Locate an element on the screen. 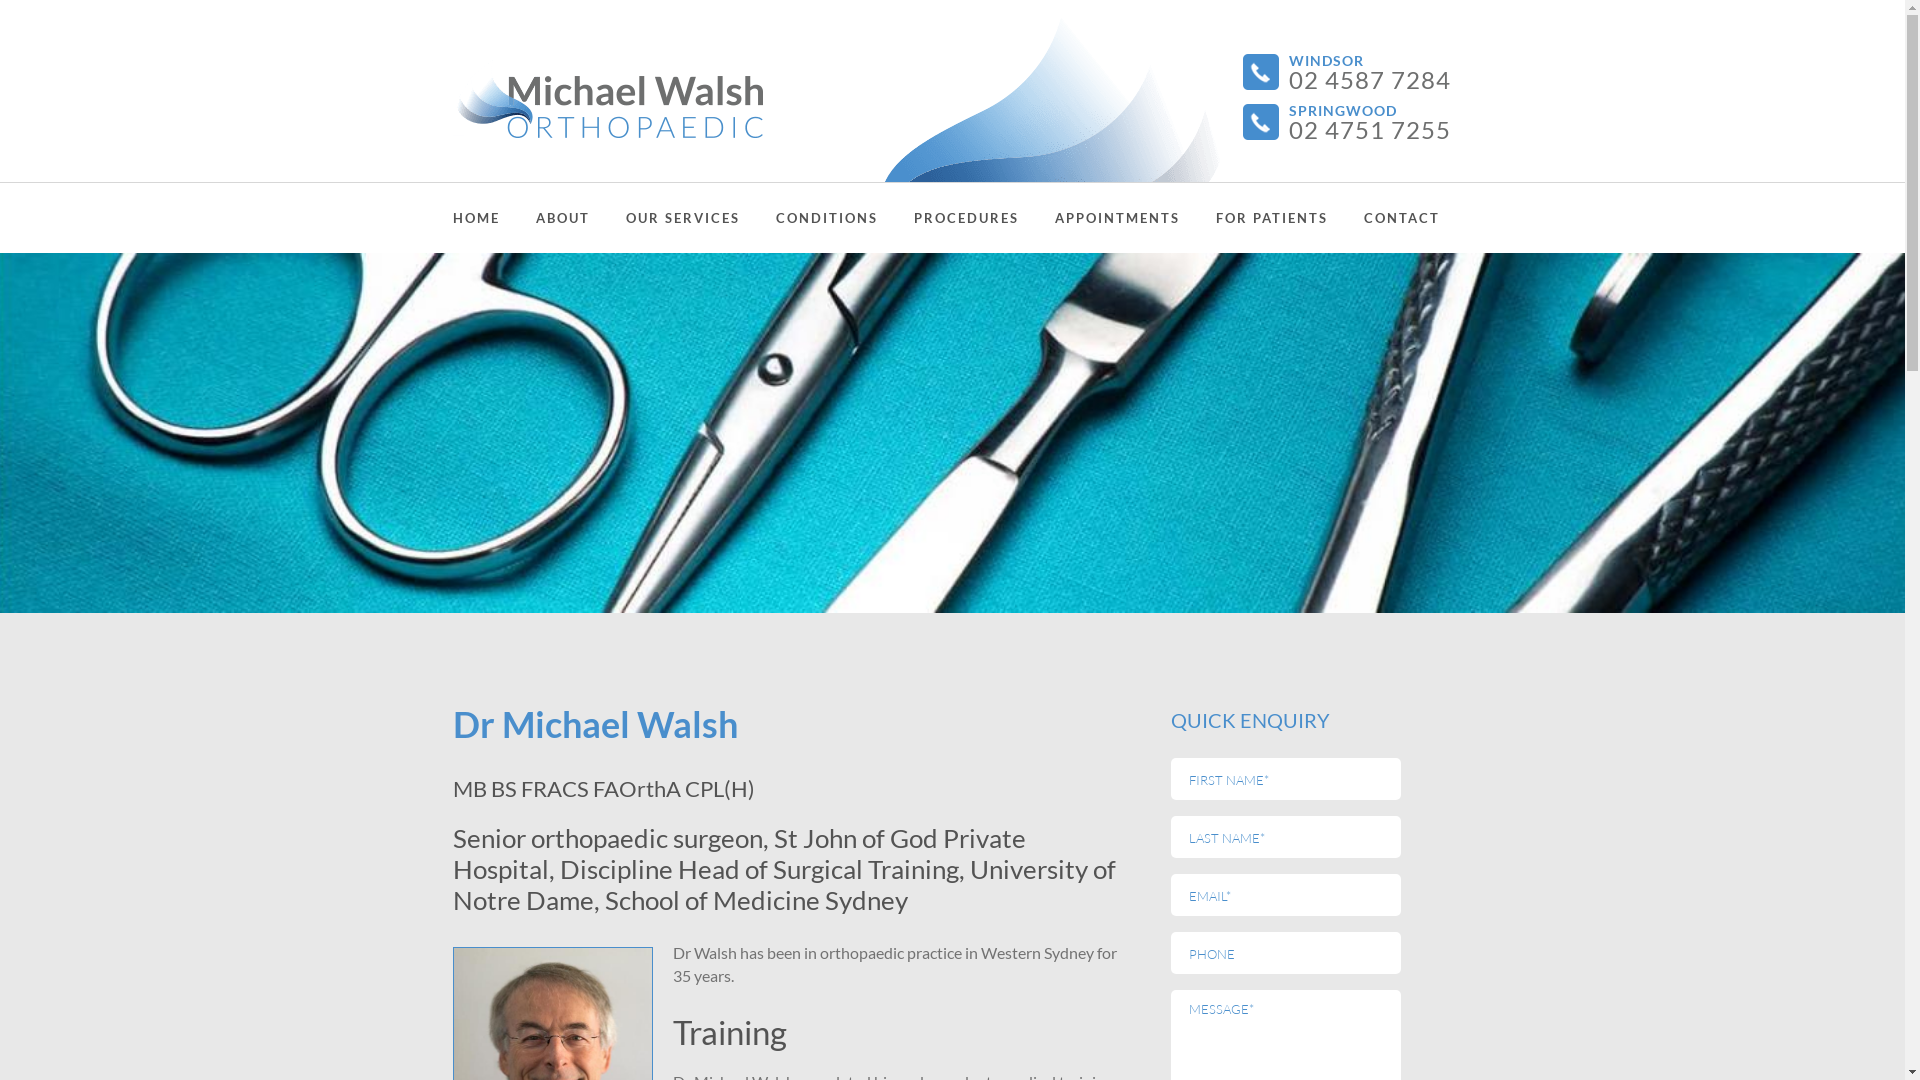 Image resolution: width=1920 pixels, height=1080 pixels. OUR PRACTICE is located at coordinates (653, 276).